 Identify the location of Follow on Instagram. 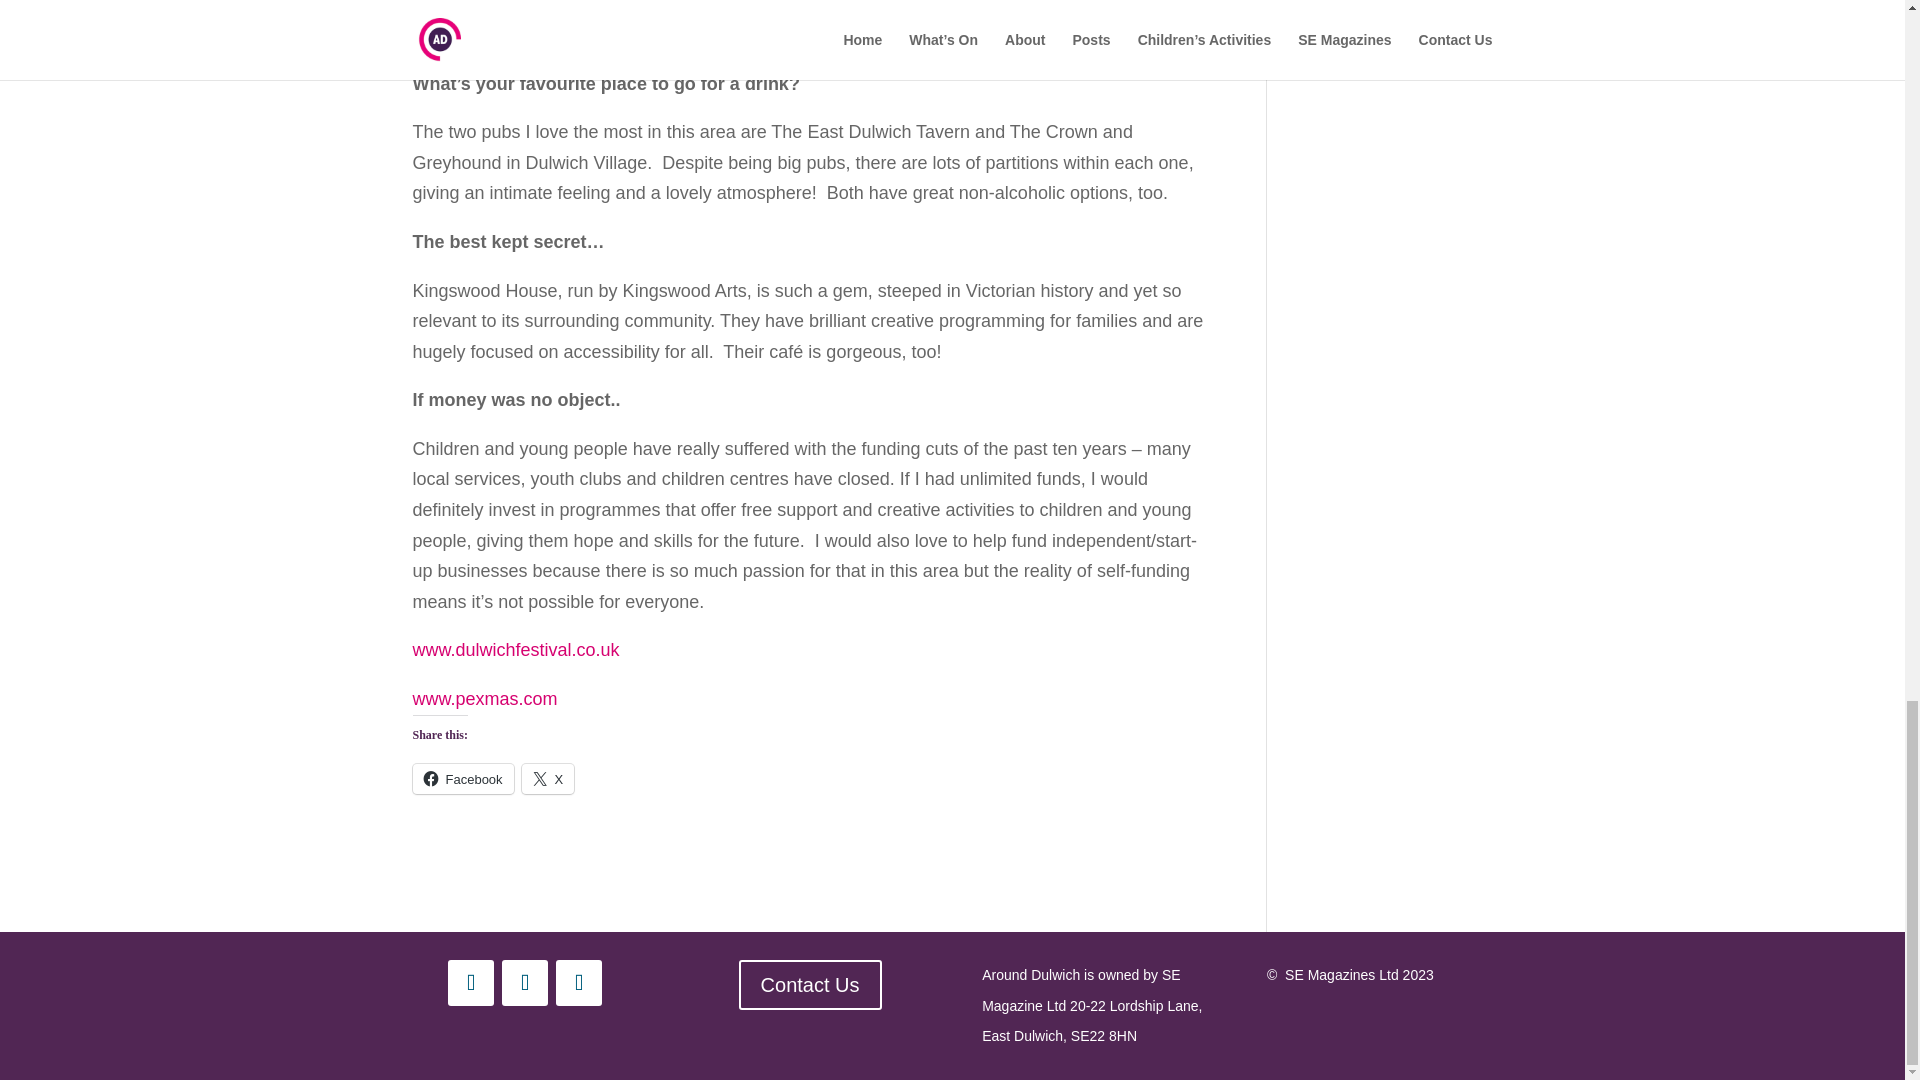
(470, 982).